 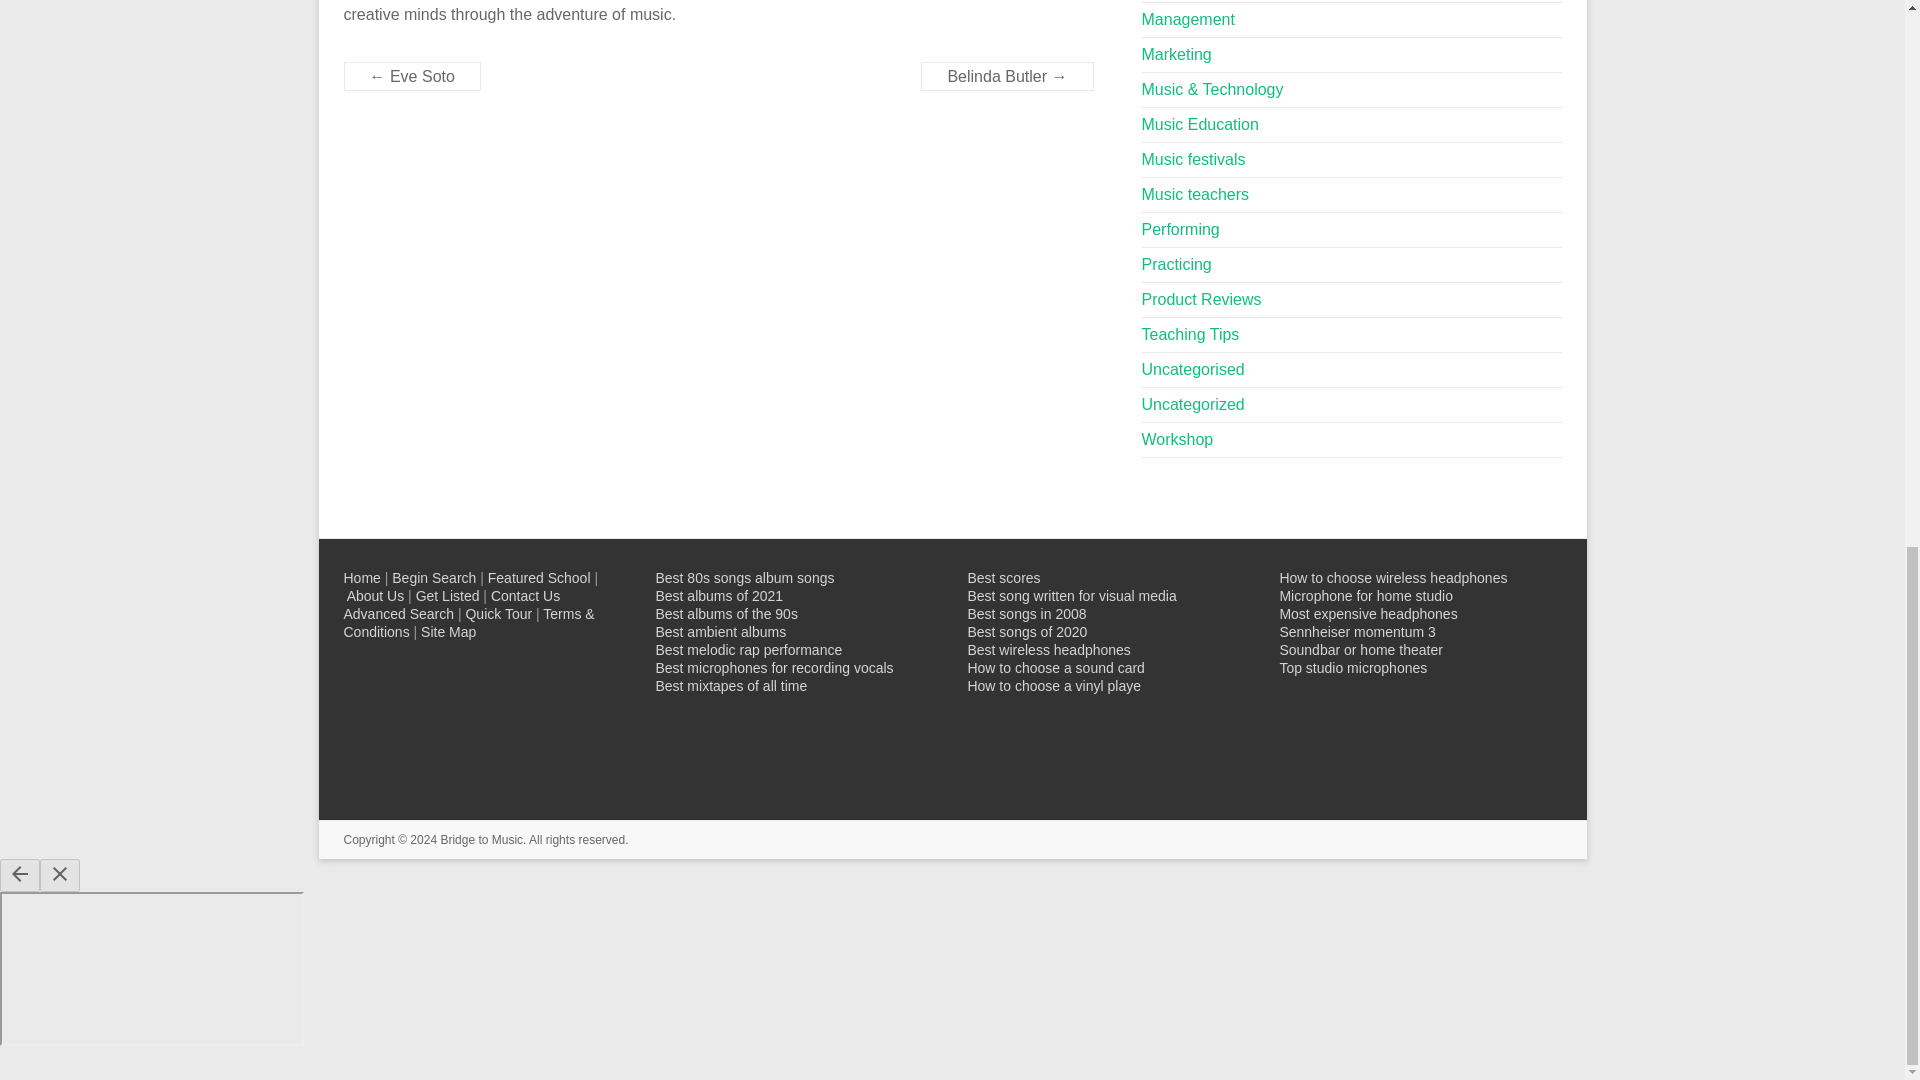 I want to click on Performing, so click(x=1180, y=229).